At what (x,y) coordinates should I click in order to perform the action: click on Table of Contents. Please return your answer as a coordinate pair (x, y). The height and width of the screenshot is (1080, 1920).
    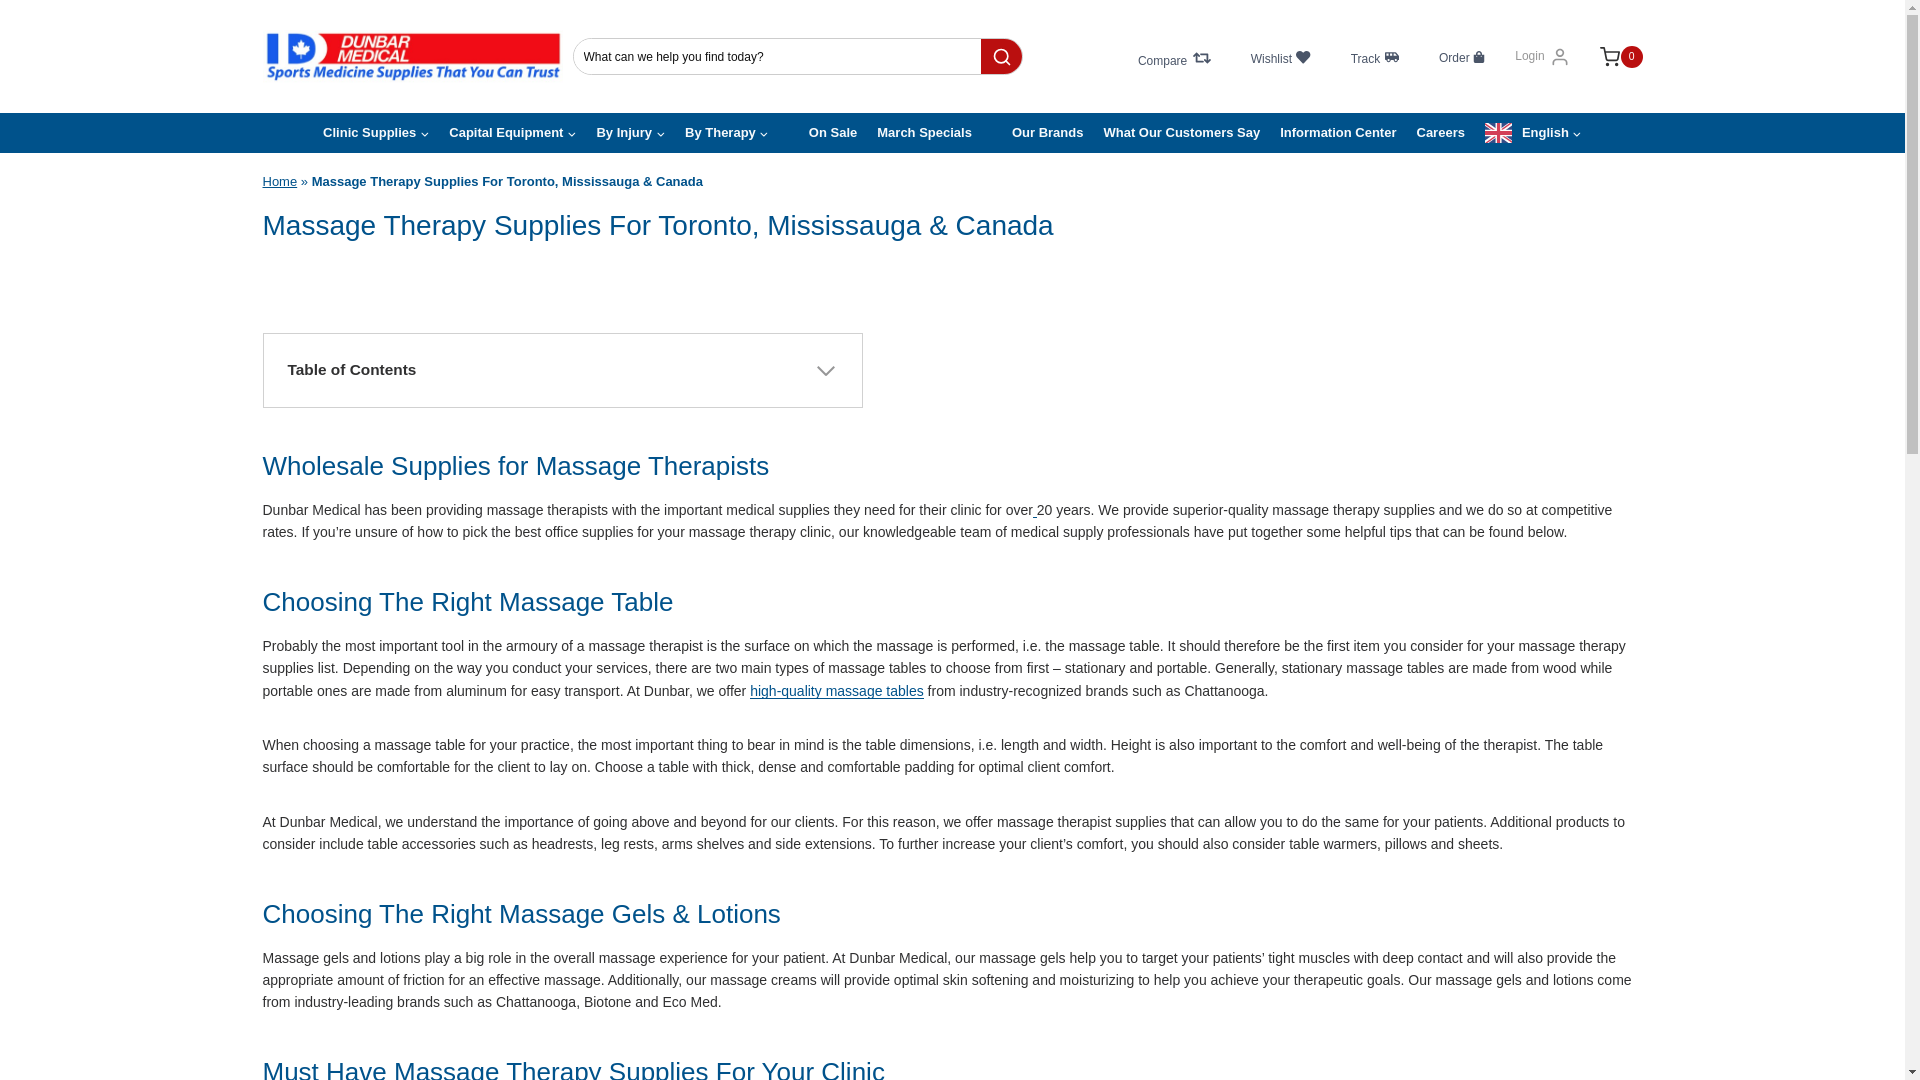
    Looking at the image, I should click on (951, 370).